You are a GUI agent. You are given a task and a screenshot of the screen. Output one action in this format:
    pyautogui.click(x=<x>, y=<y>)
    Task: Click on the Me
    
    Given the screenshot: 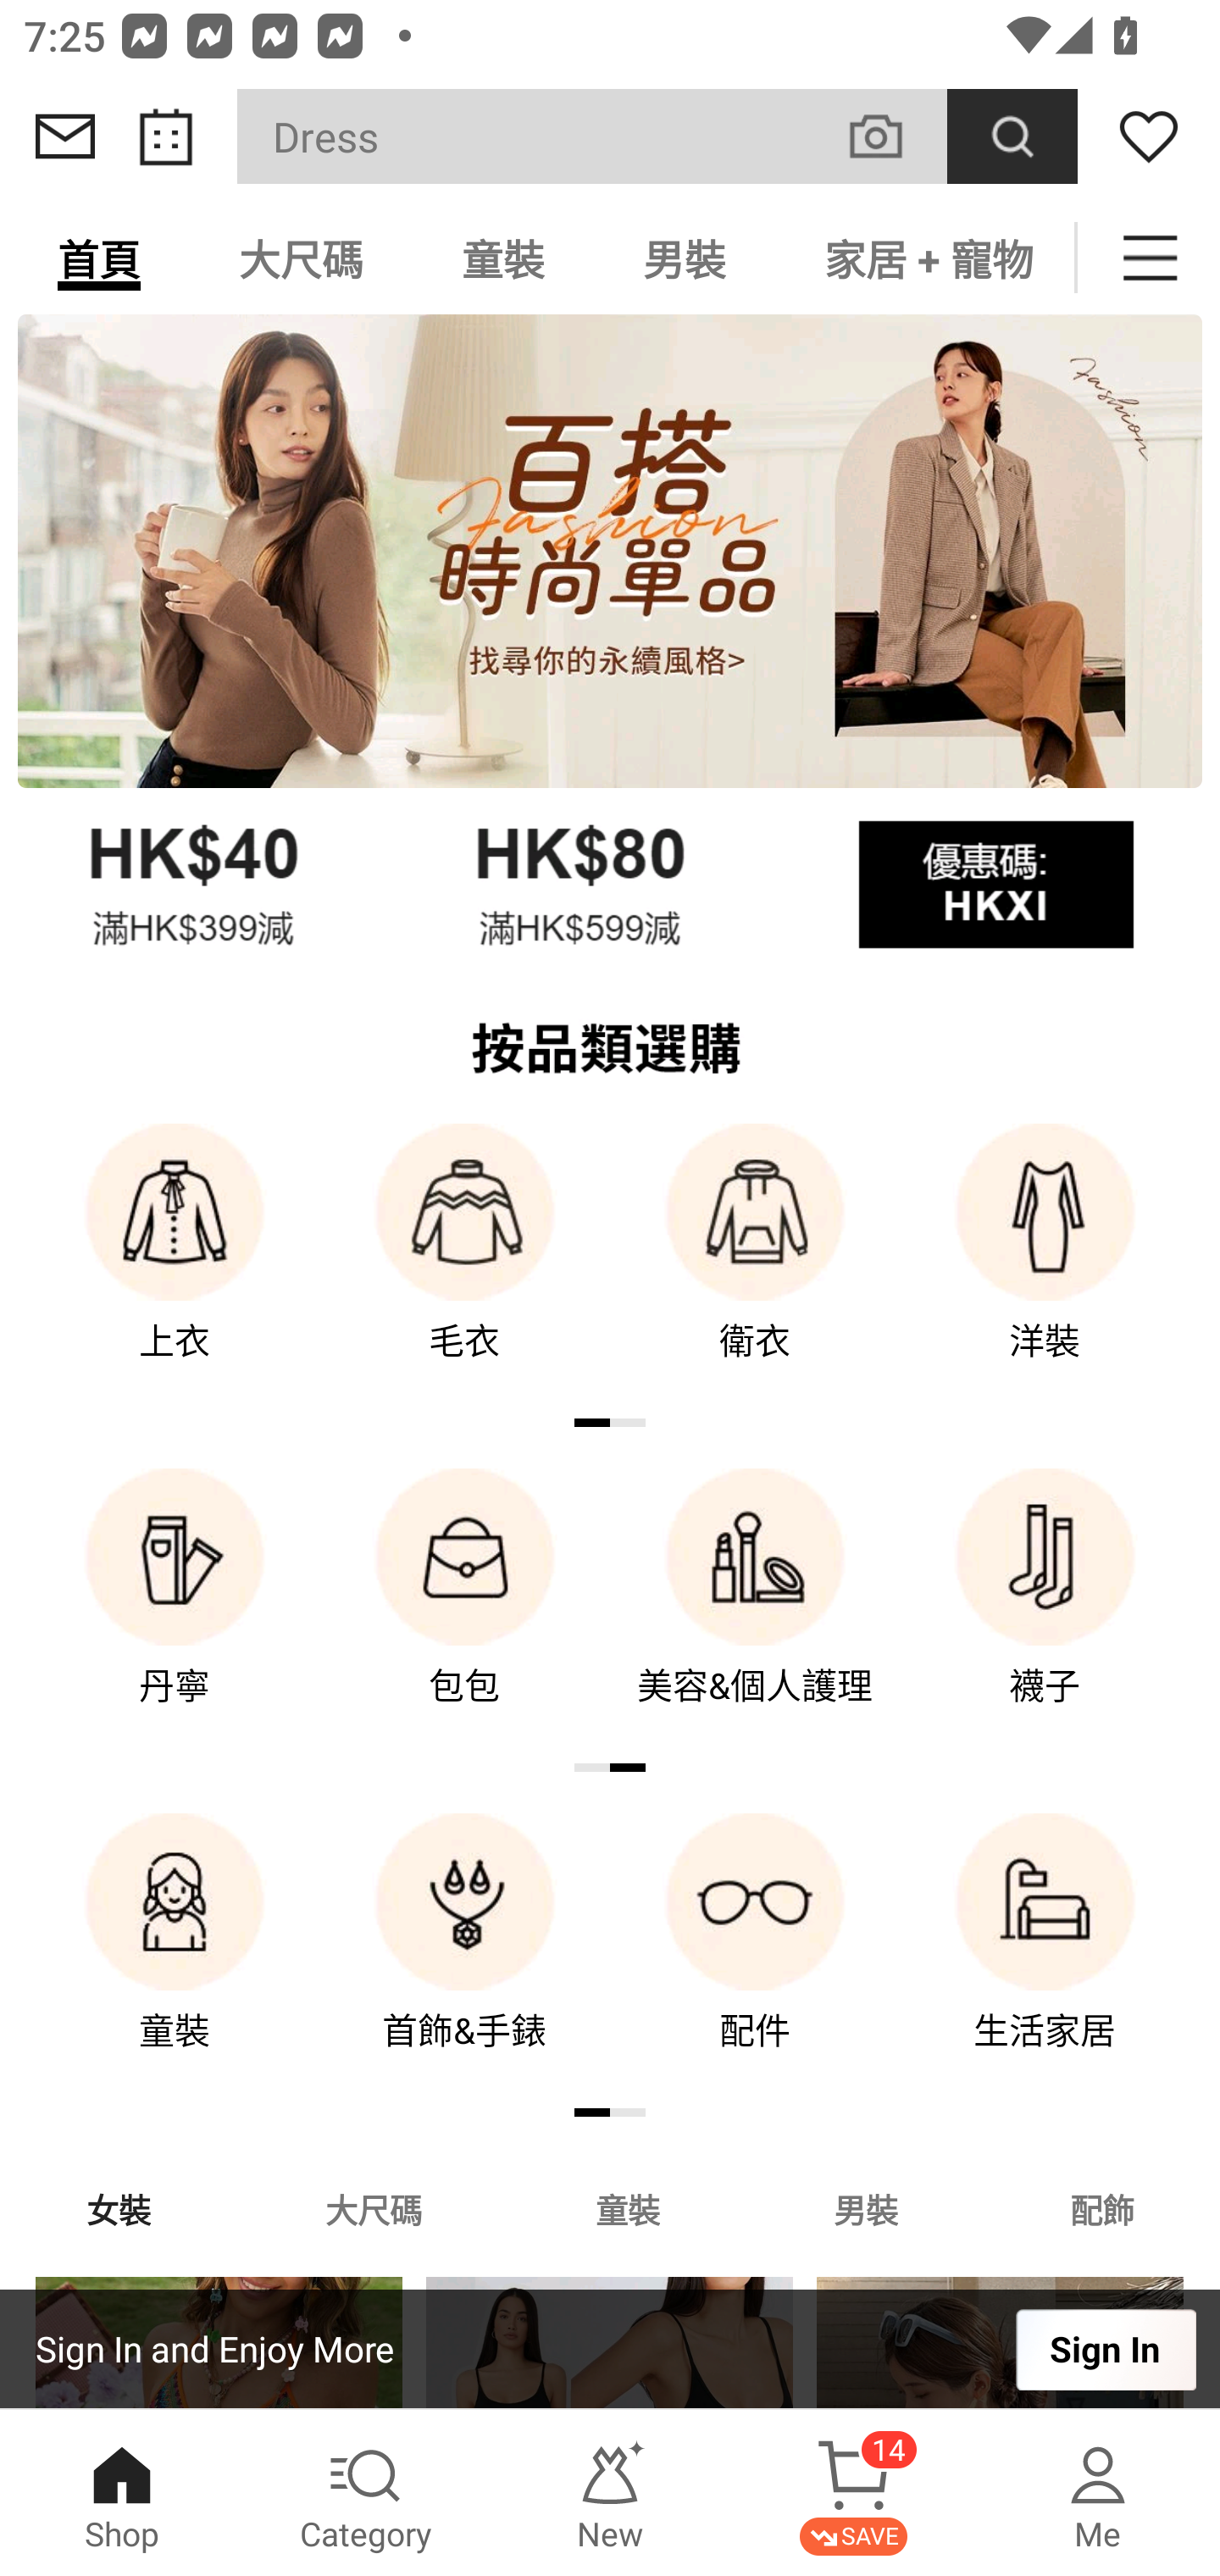 What is the action you would take?
    pyautogui.click(x=1098, y=2493)
    